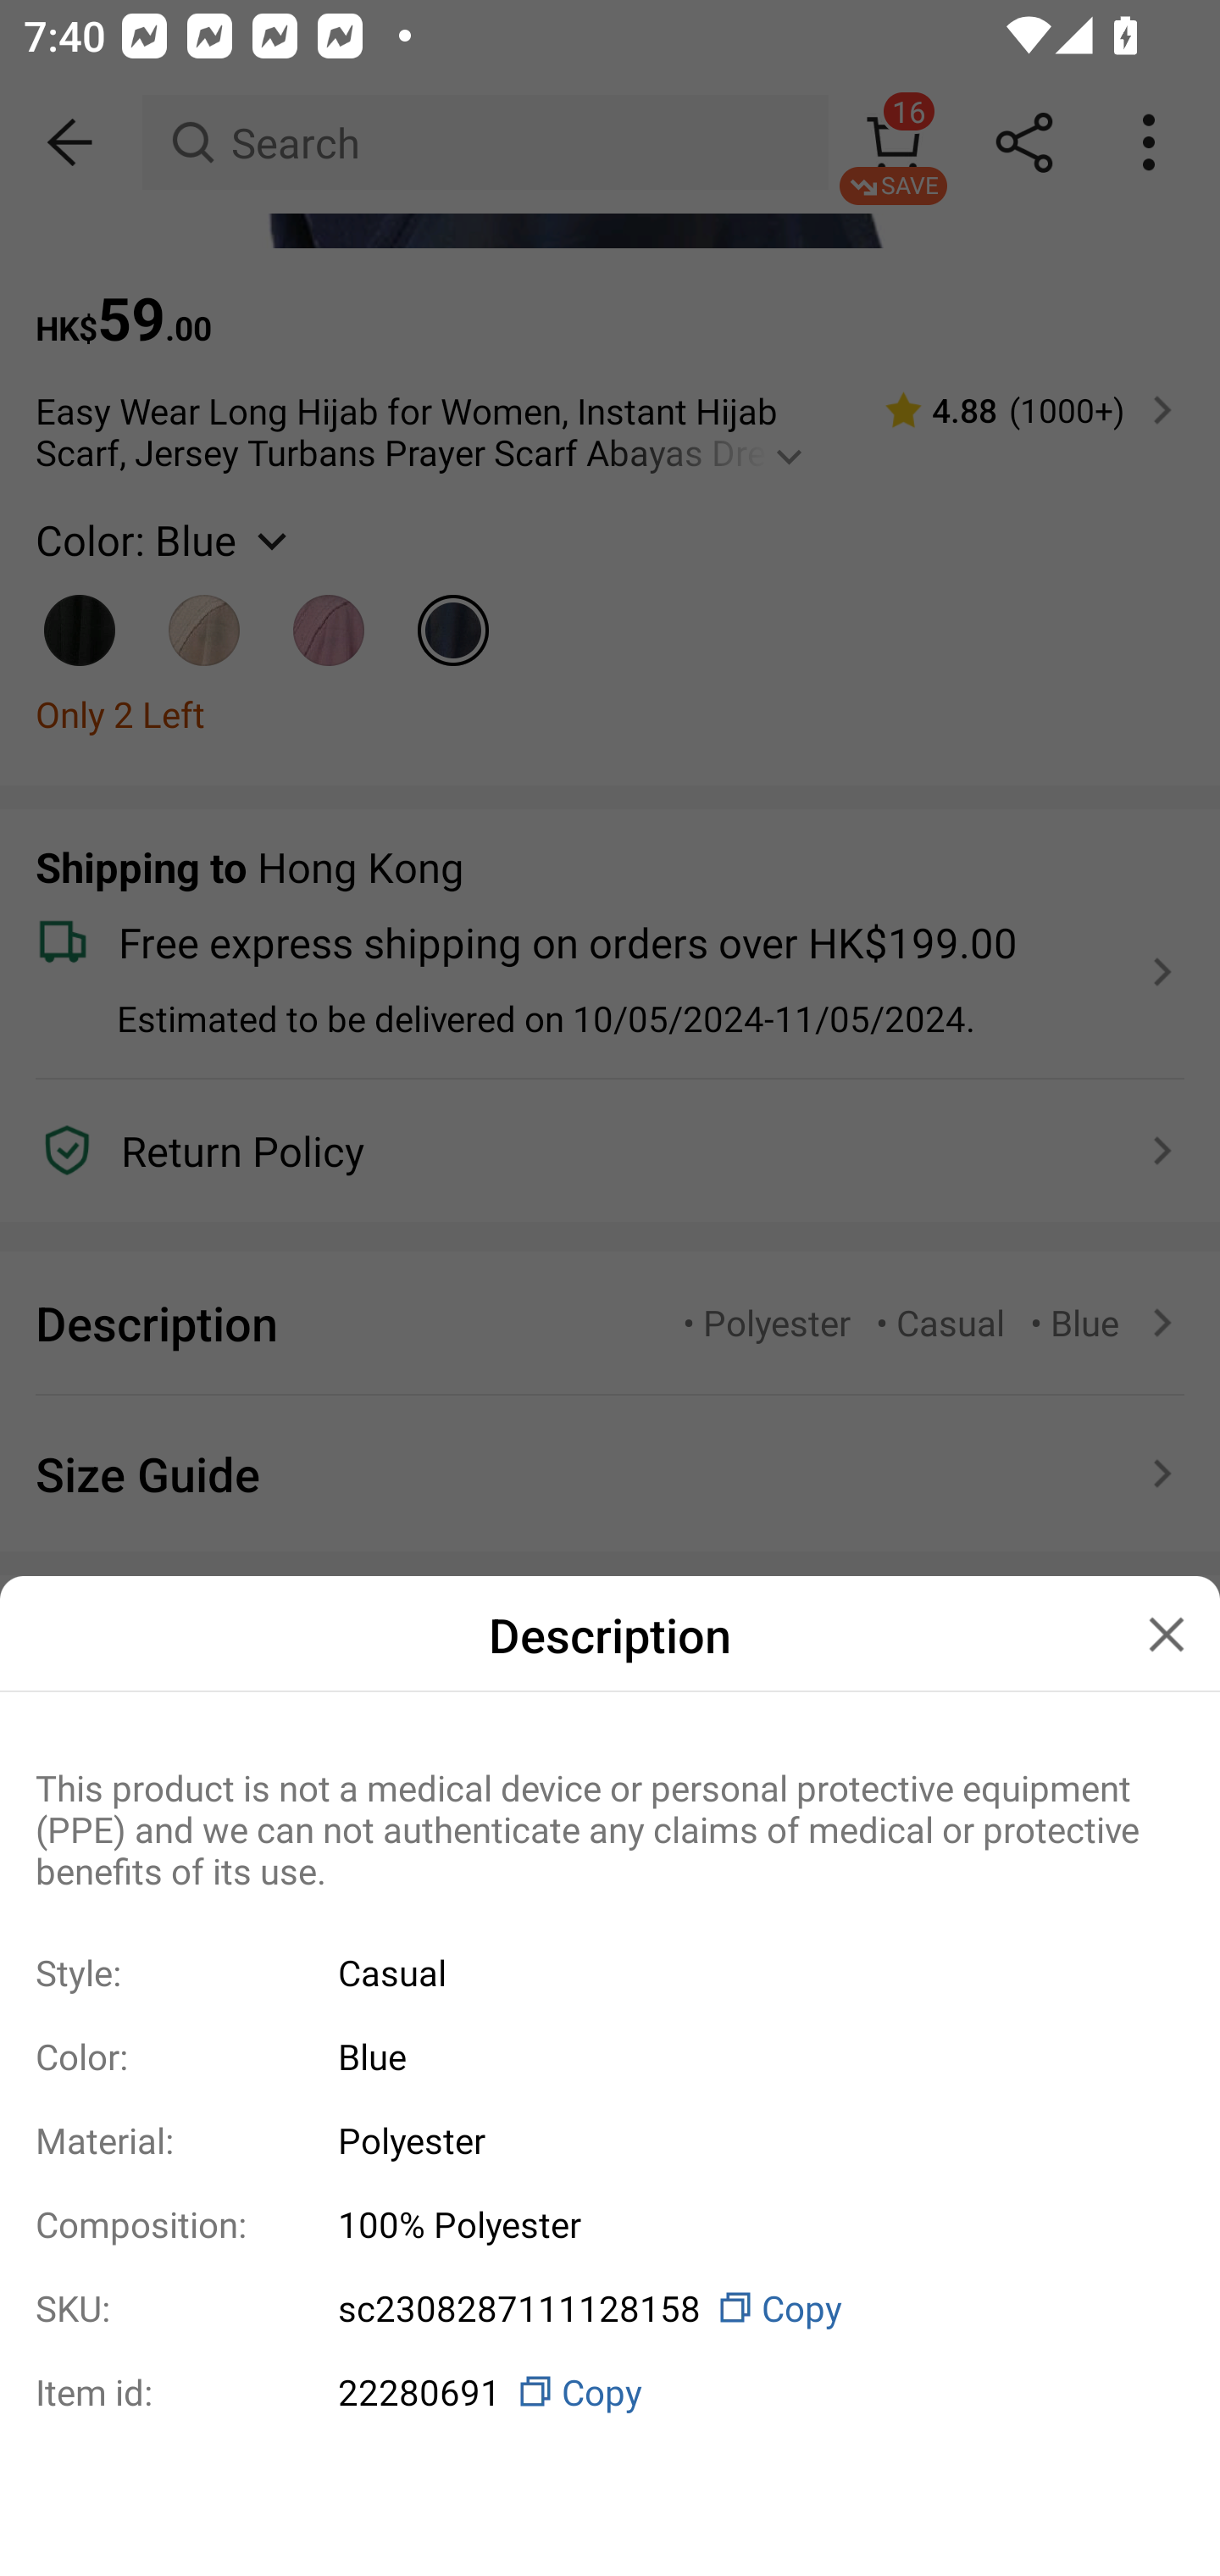  Describe the element at coordinates (749, 2391) in the screenshot. I see `22280691    Copy` at that location.